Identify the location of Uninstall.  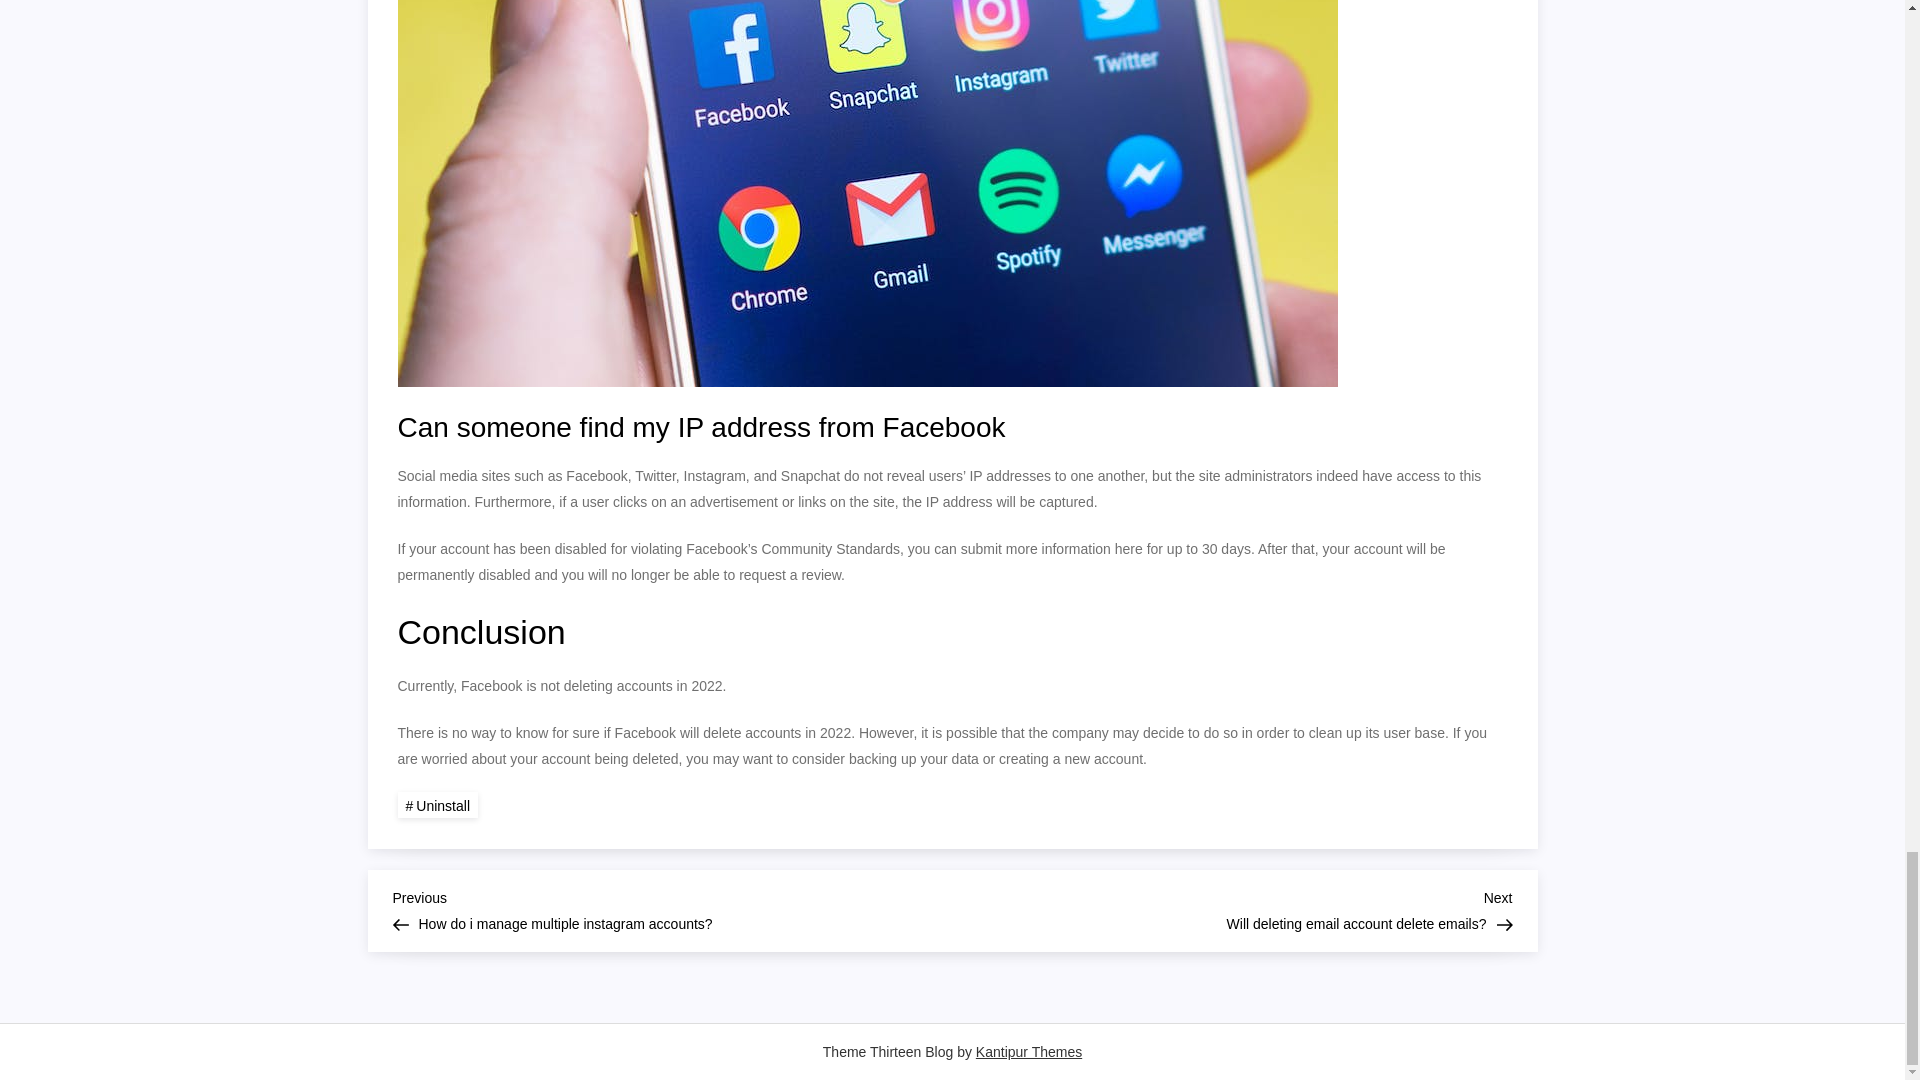
(1232, 908).